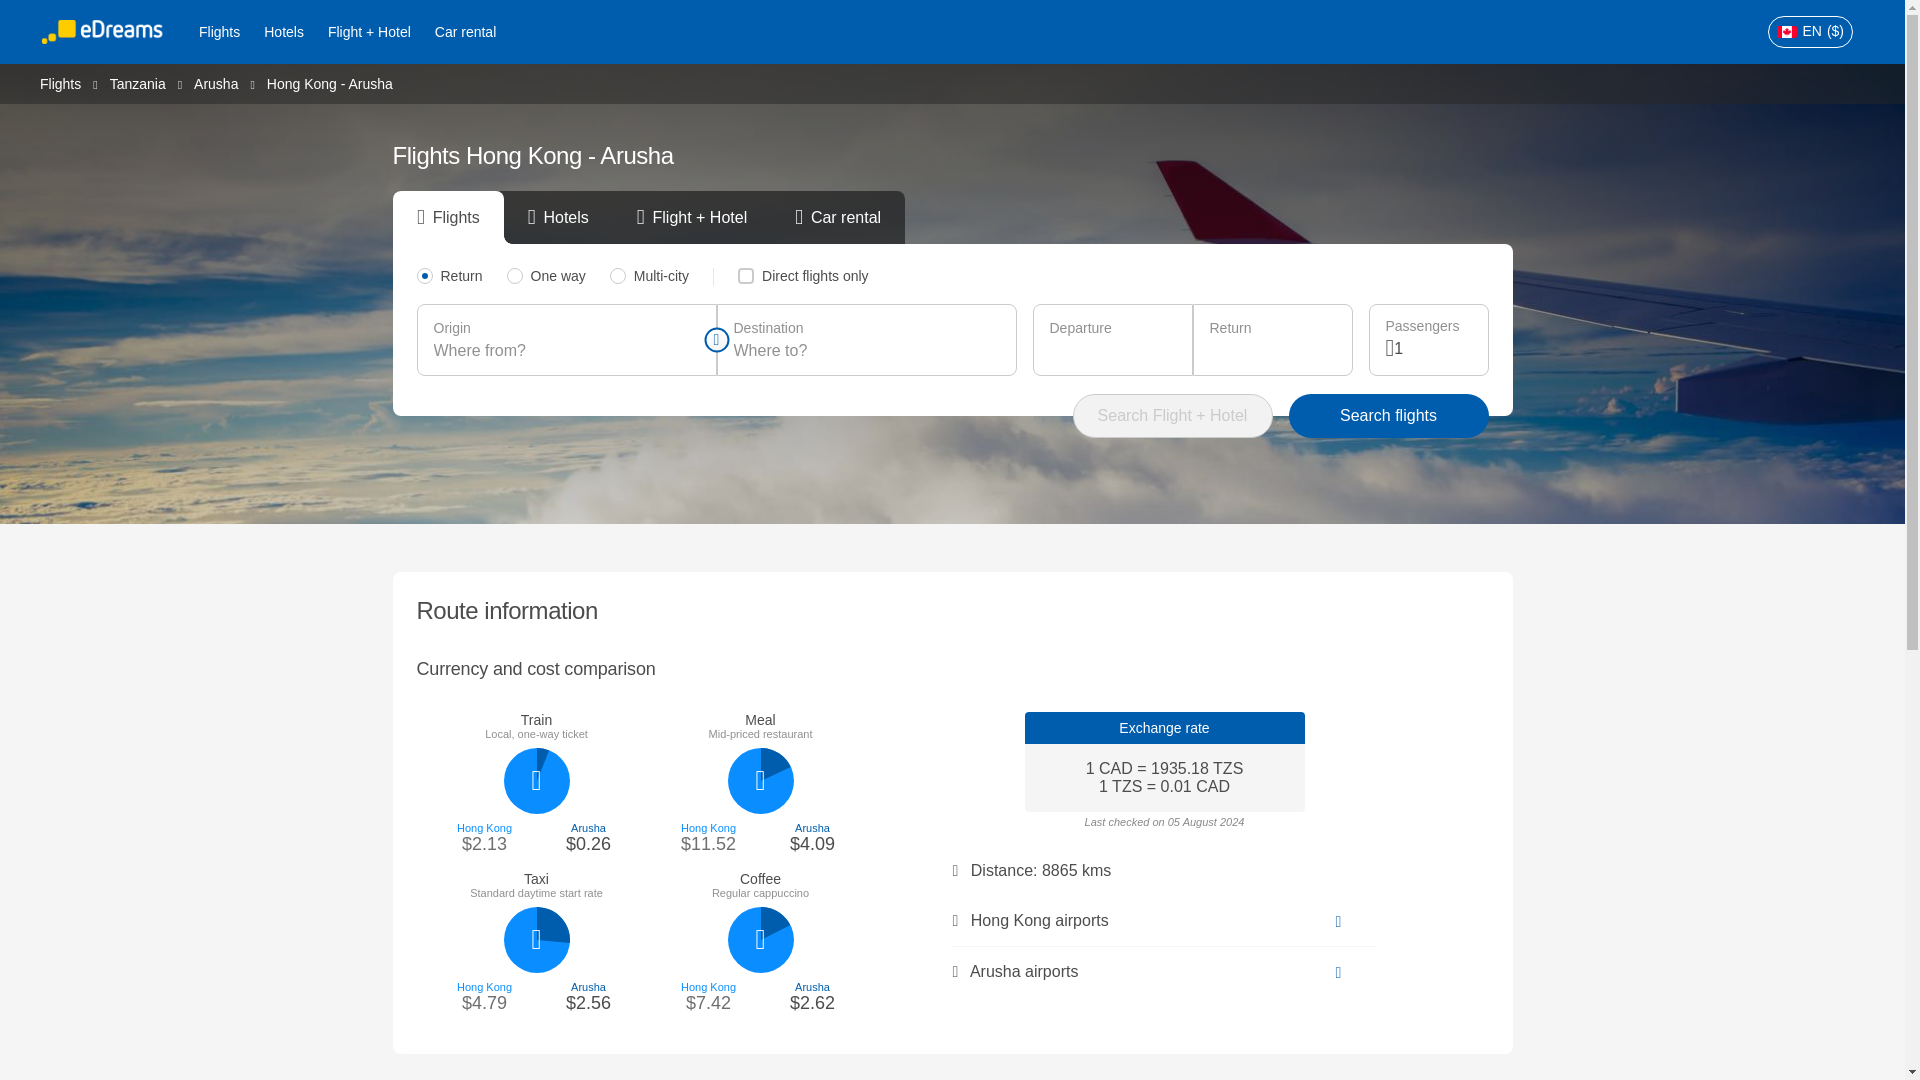 Image resolution: width=1920 pixels, height=1080 pixels. I want to click on Arusha, so click(216, 82).